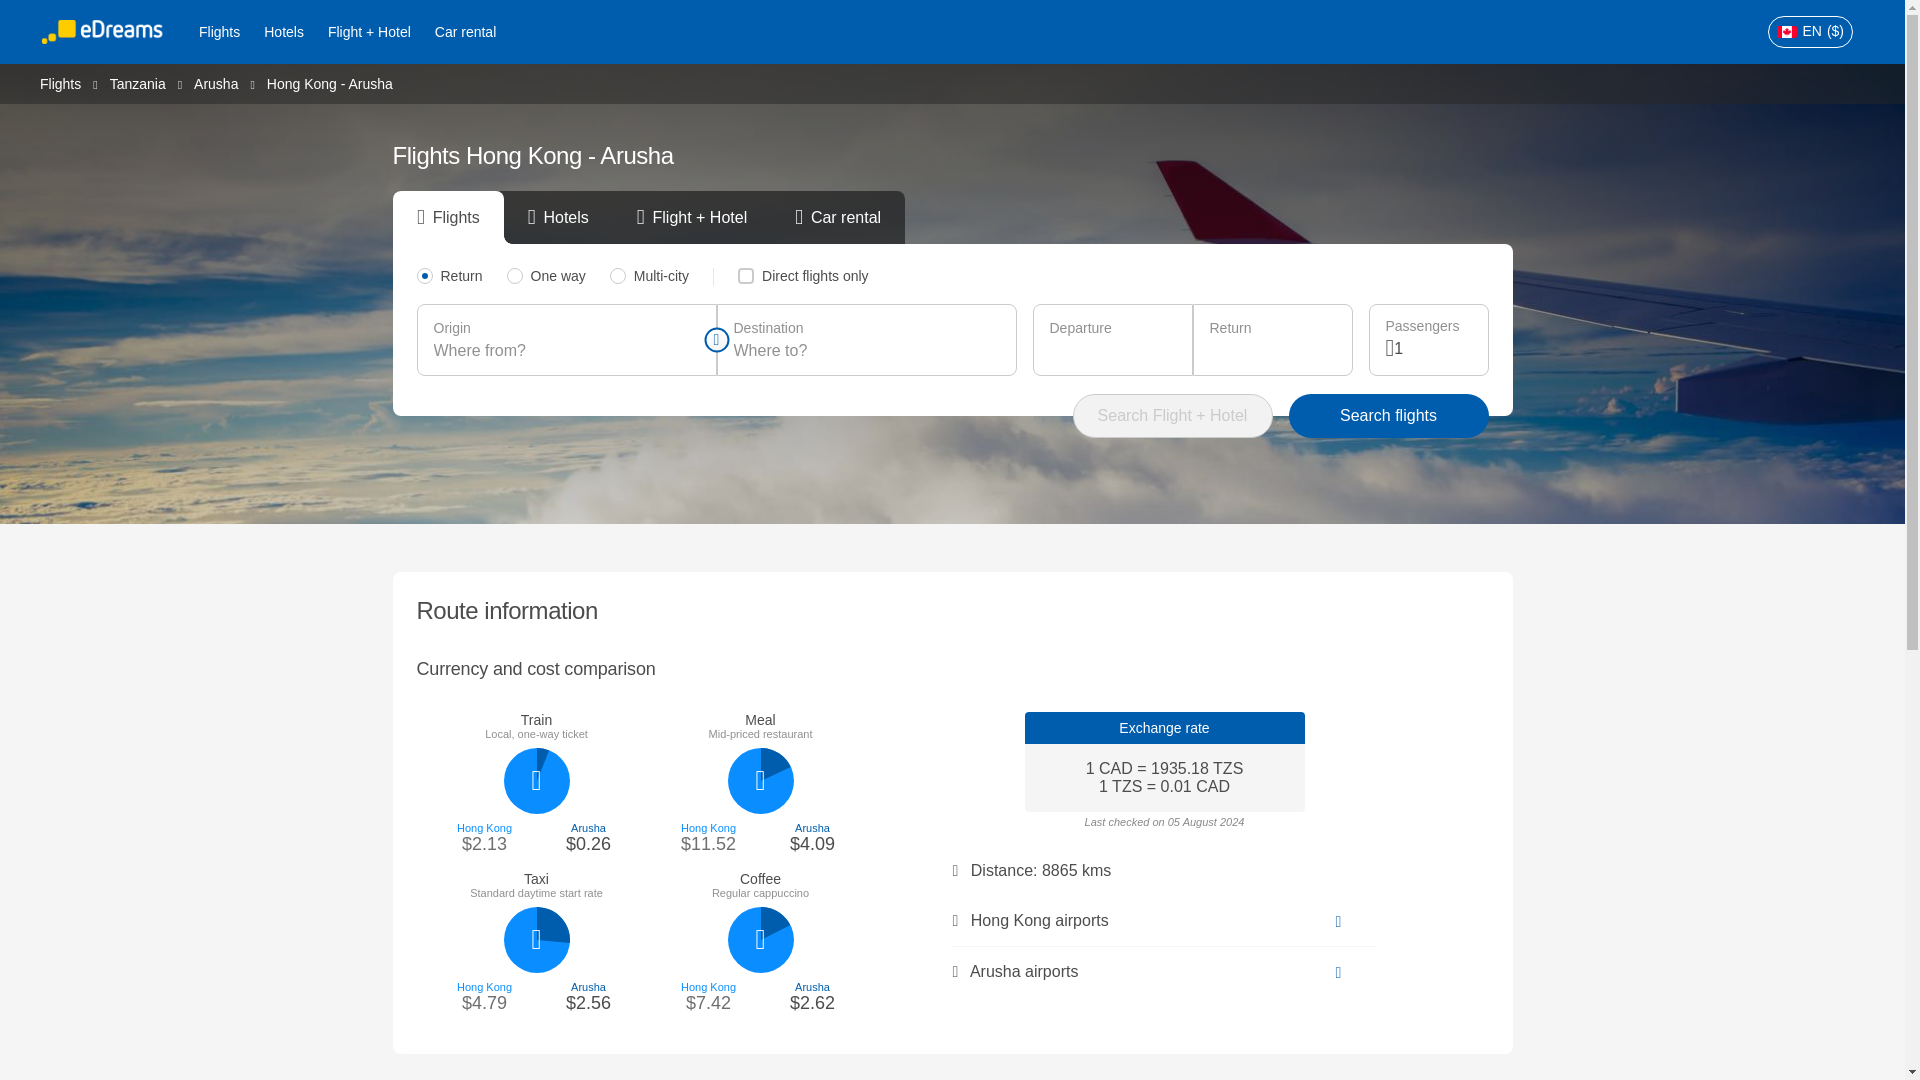 Image resolution: width=1920 pixels, height=1080 pixels. I want to click on Arusha, so click(216, 82).